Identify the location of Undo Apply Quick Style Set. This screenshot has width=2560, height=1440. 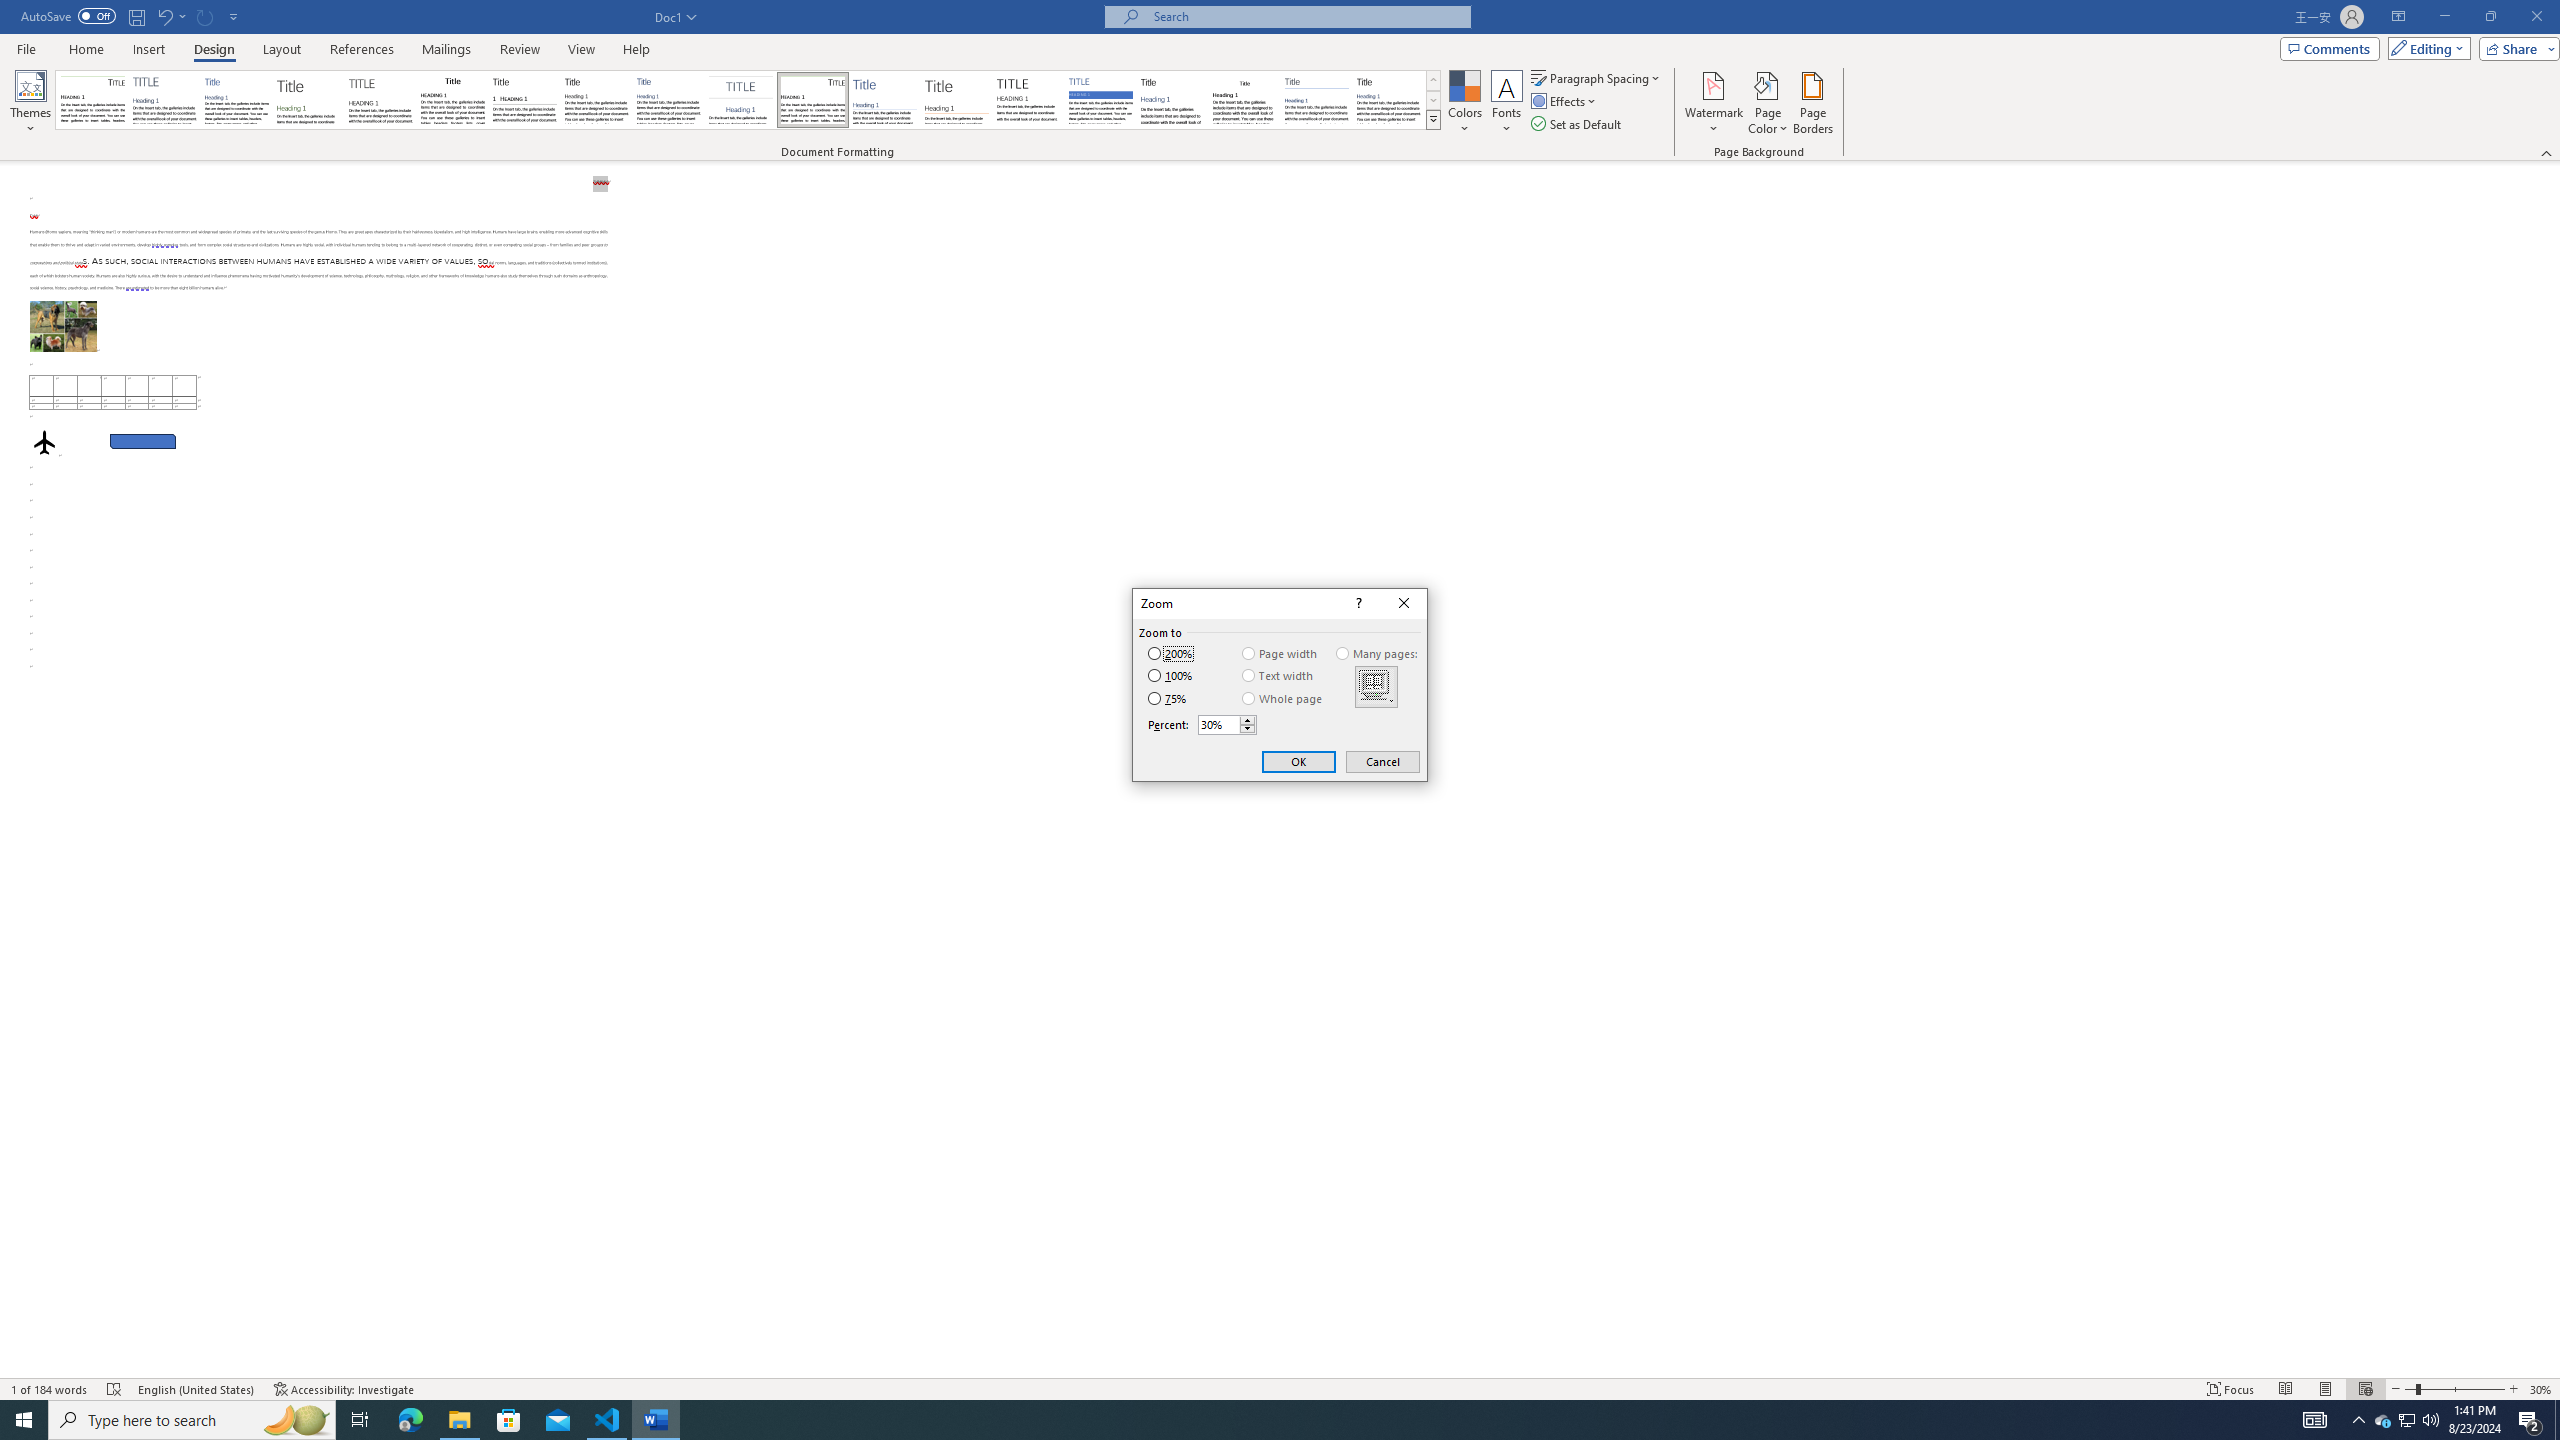
(170, 16).